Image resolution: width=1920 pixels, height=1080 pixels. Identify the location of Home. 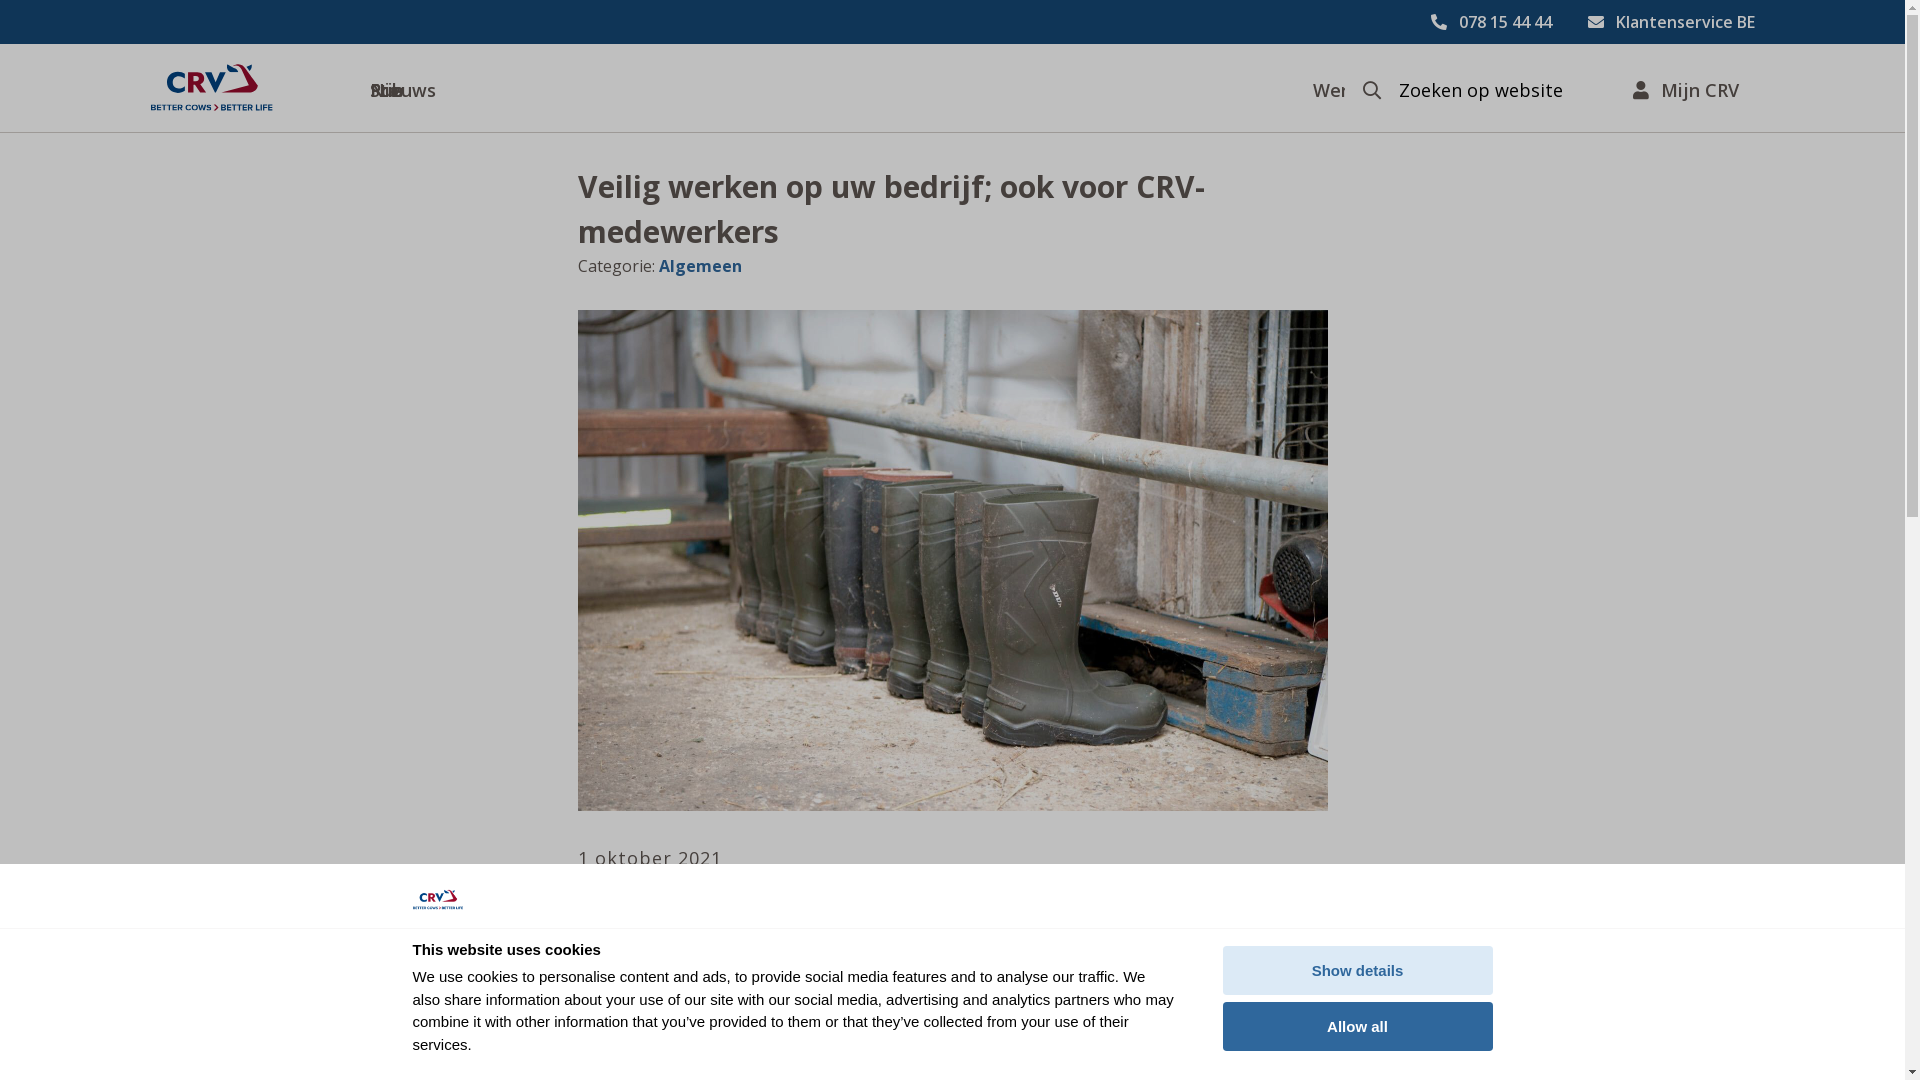
(211, 88).